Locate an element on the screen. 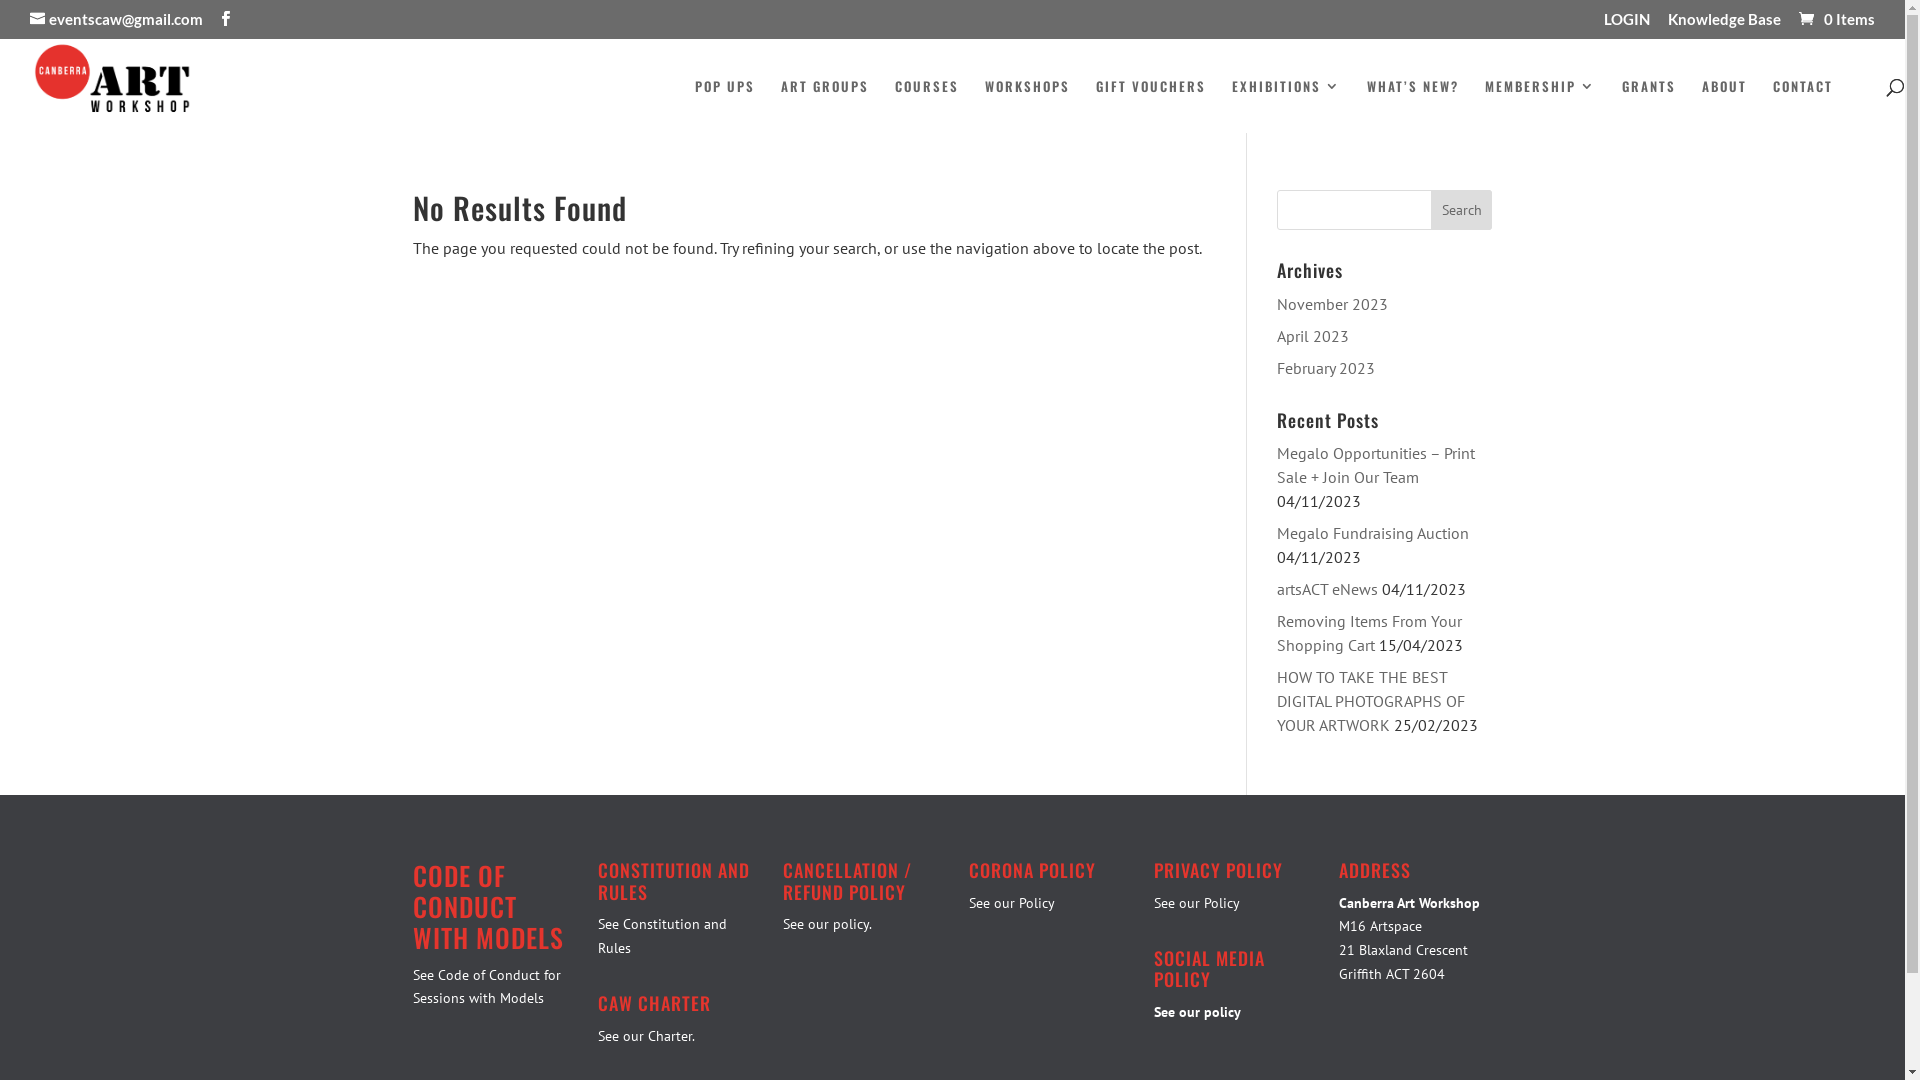 Image resolution: width=1920 pixels, height=1080 pixels. Constitution and Rules is located at coordinates (662, 936).